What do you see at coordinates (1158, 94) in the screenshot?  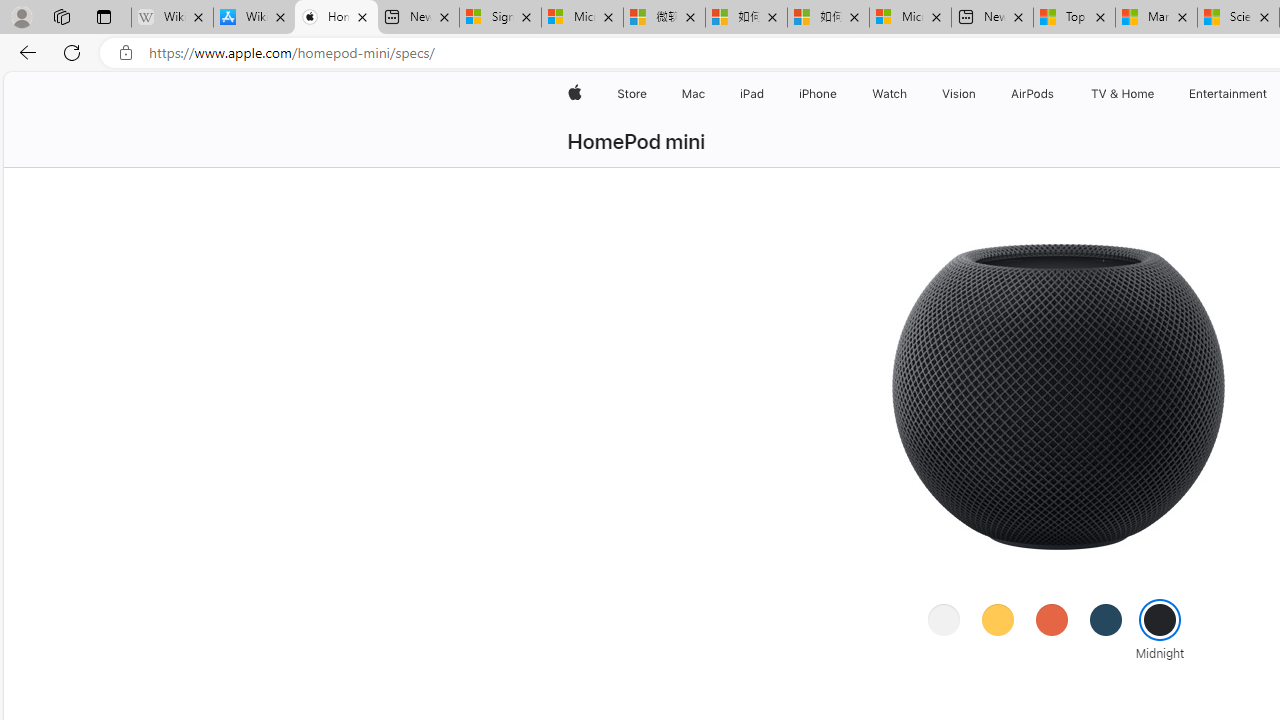 I see `Class: globalnav-submenu-trigger-item` at bounding box center [1158, 94].